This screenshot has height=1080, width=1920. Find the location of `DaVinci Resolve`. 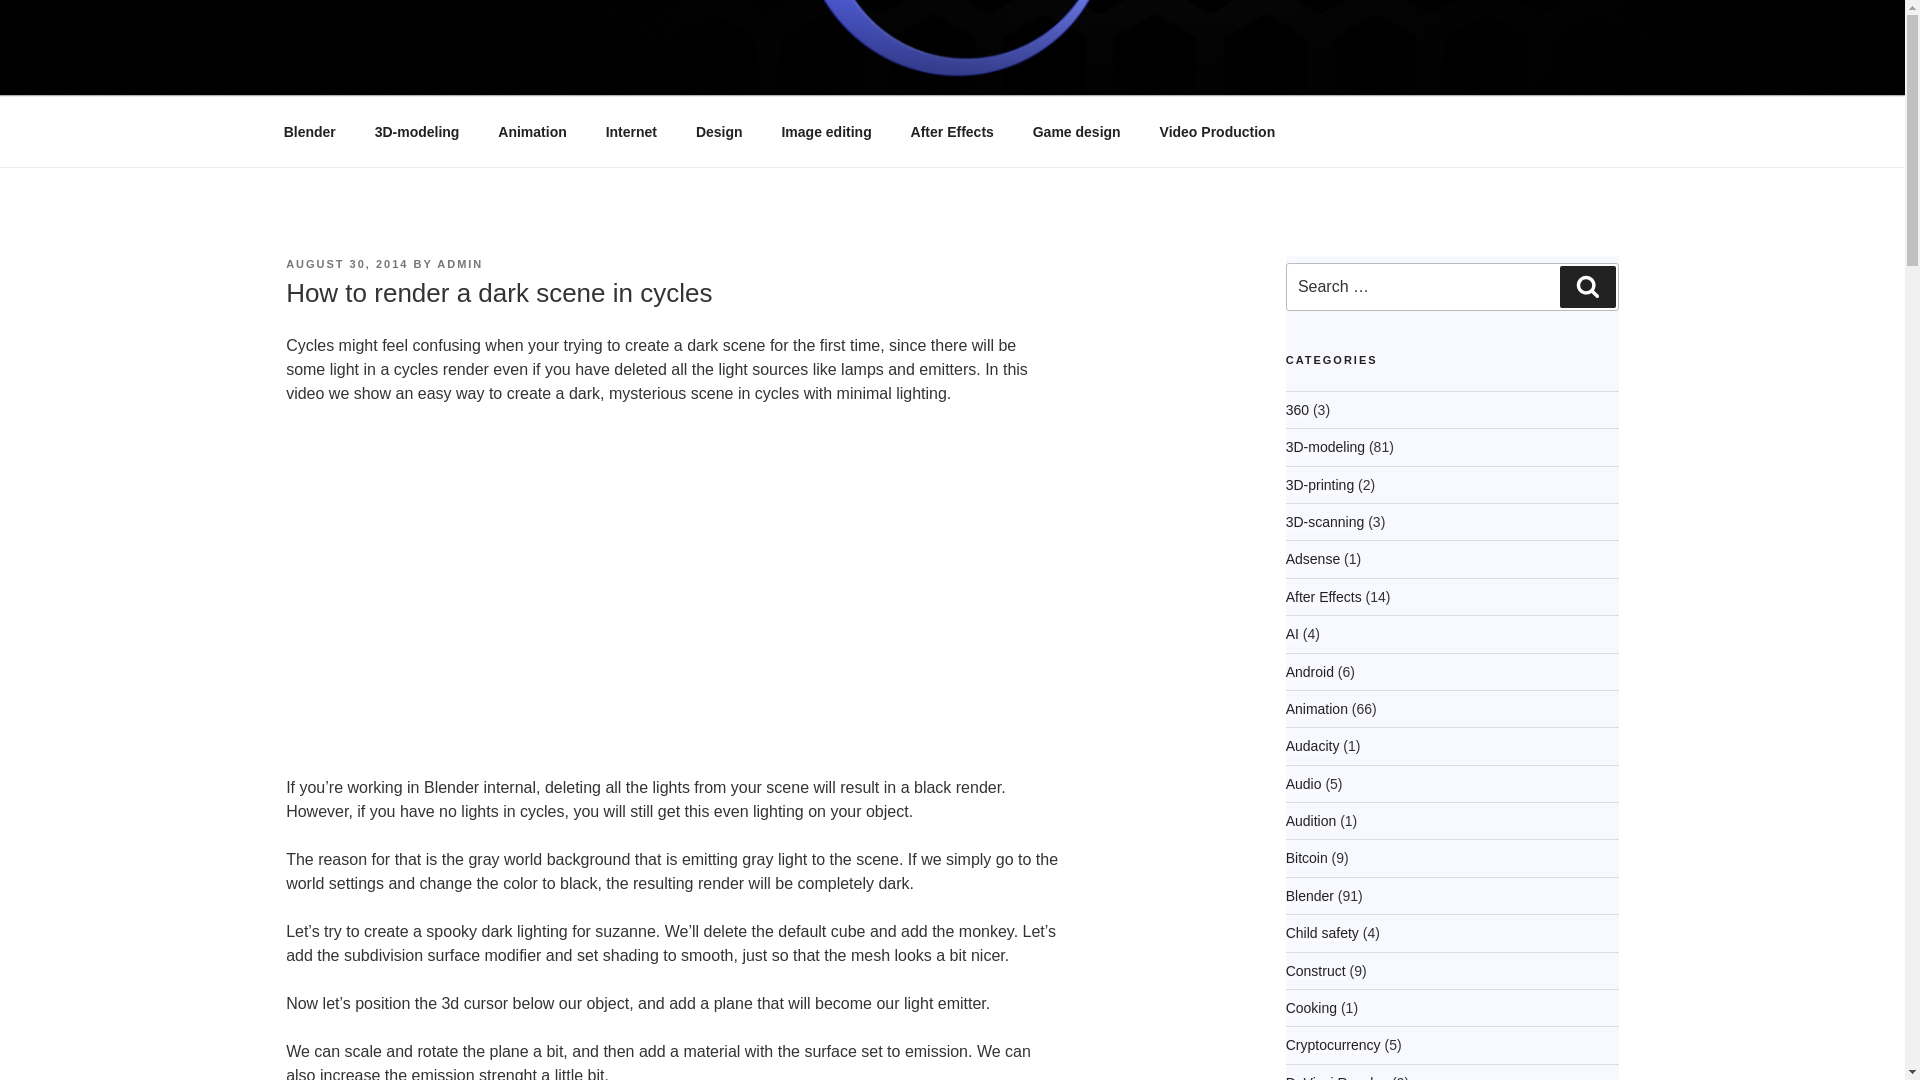

DaVinci Resolve is located at coordinates (1337, 1077).